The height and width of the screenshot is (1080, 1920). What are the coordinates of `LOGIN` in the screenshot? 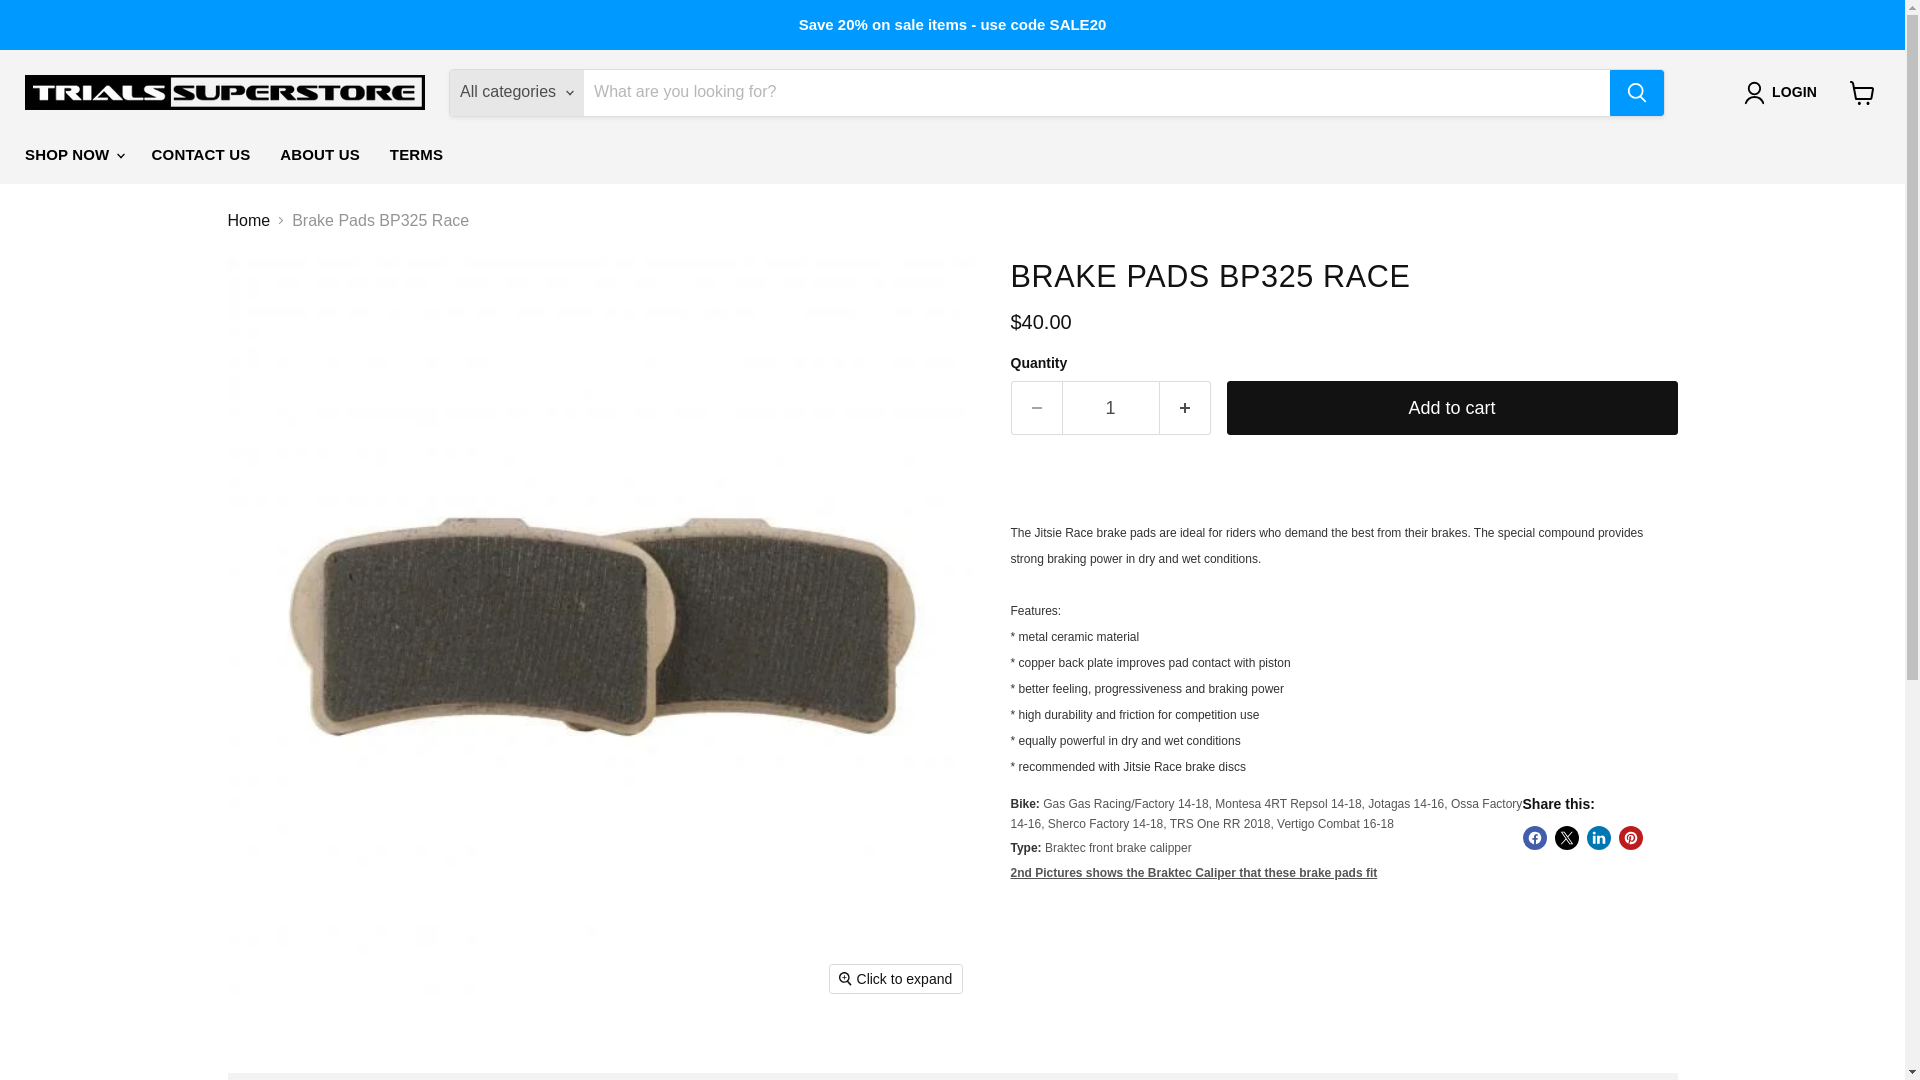 It's located at (1784, 92).